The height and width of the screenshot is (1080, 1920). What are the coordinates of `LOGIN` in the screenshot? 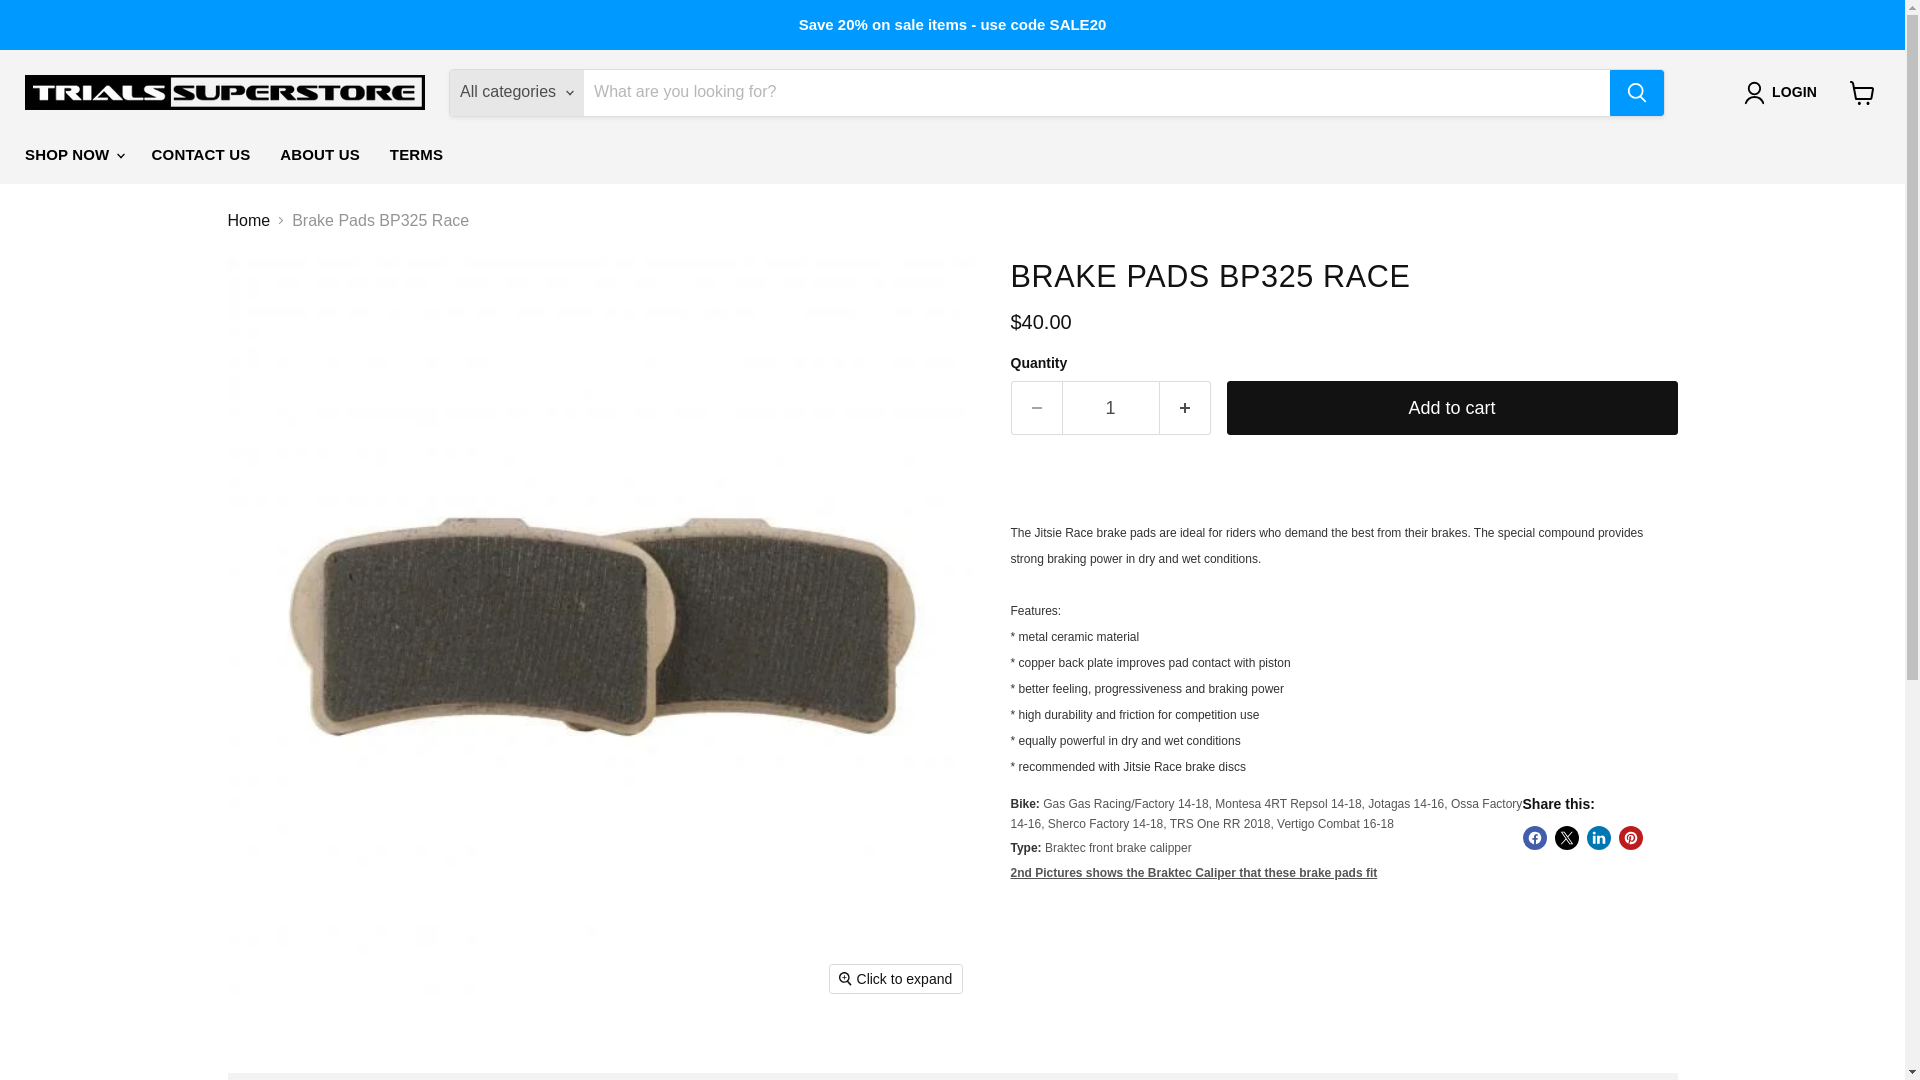 It's located at (1784, 92).